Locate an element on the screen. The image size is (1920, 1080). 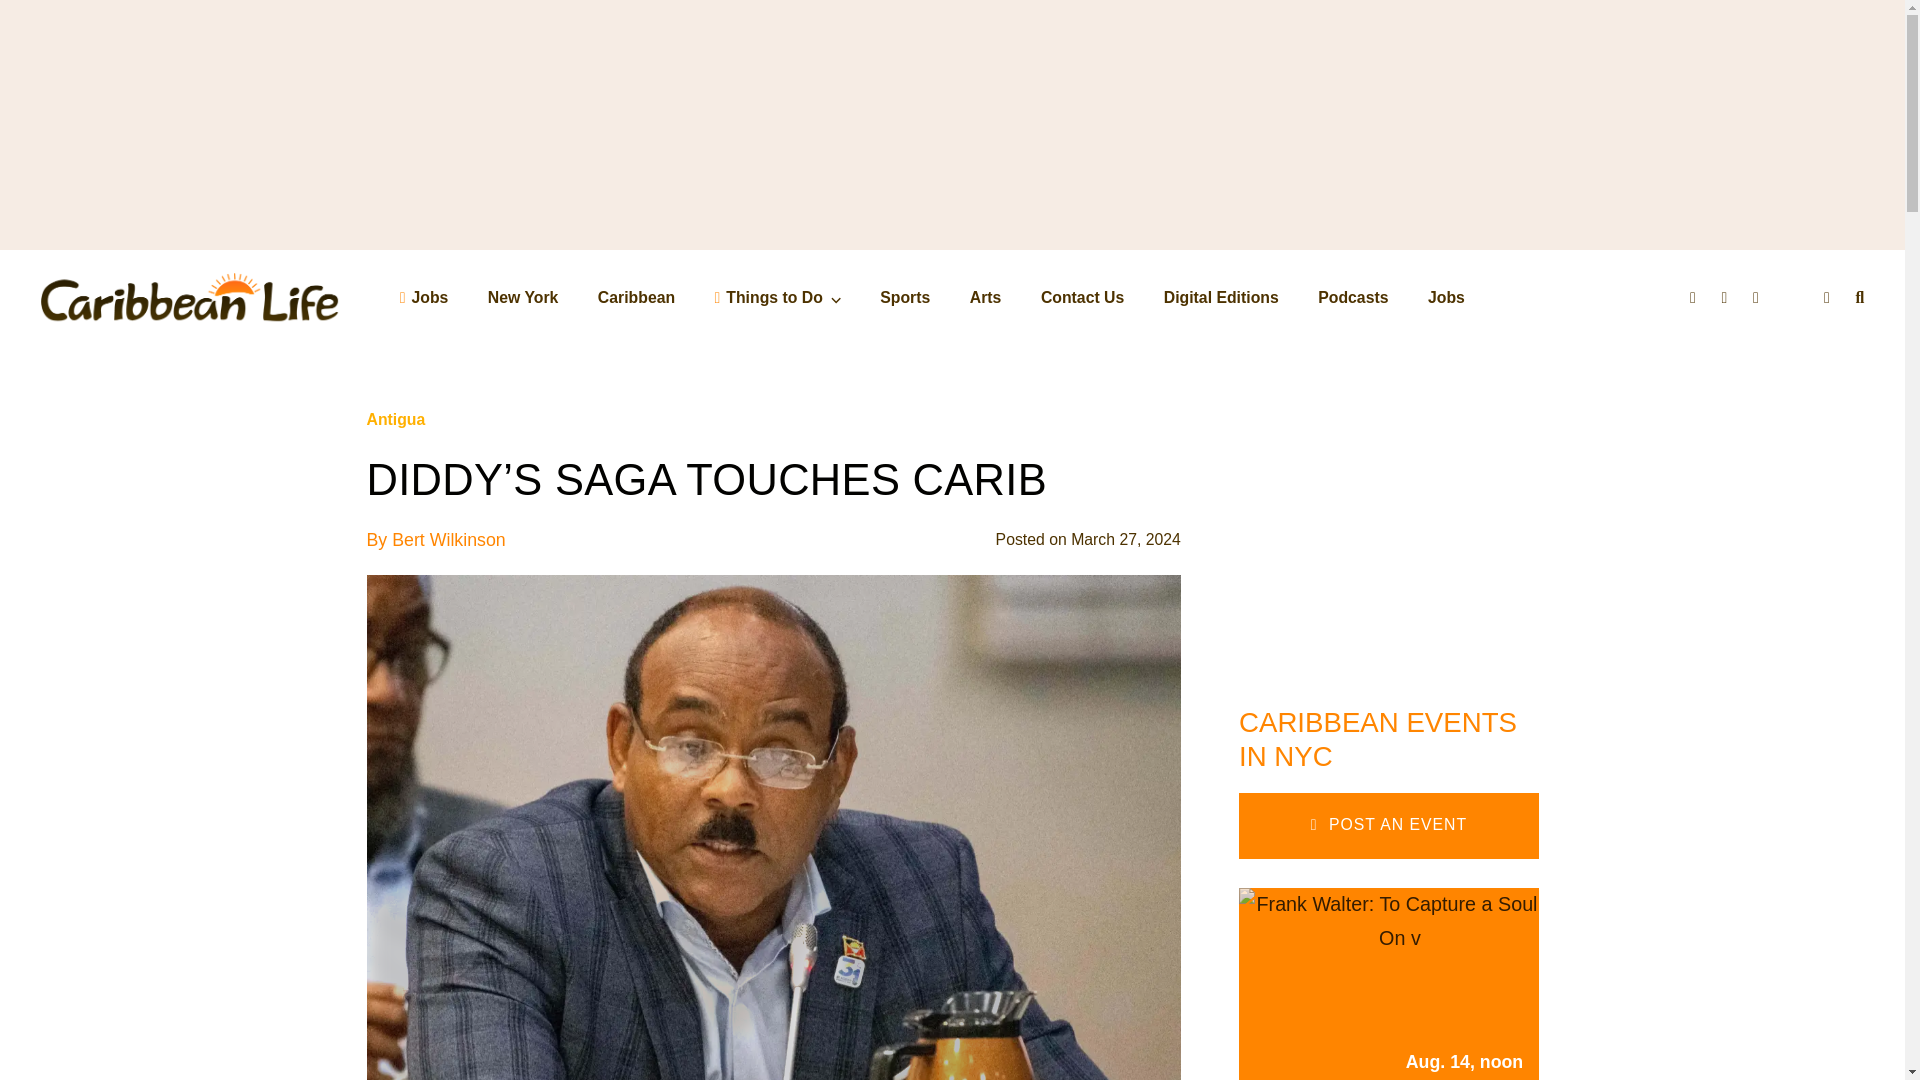
Jobs is located at coordinates (424, 297).